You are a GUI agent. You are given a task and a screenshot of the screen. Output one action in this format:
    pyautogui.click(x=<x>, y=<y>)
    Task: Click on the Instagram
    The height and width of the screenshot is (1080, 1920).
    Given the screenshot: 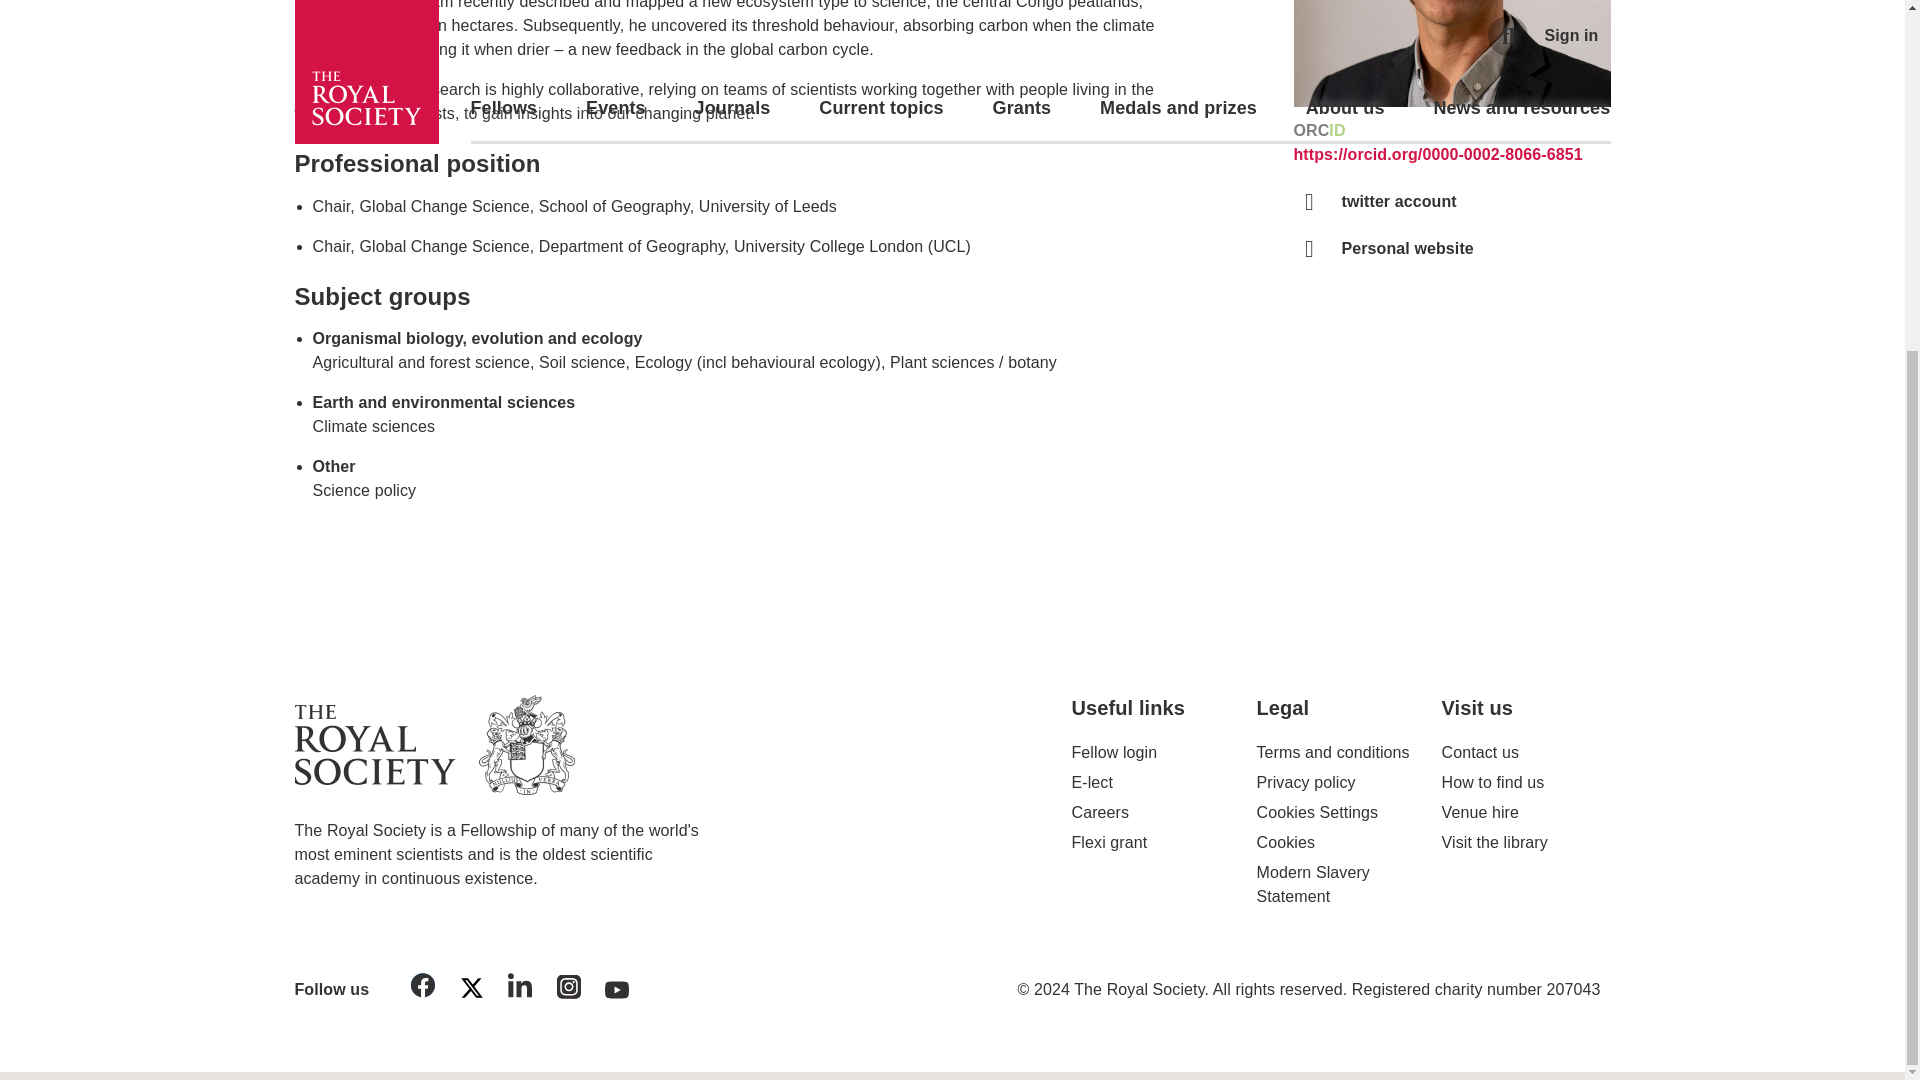 What is the action you would take?
    pyautogui.click(x=569, y=990)
    